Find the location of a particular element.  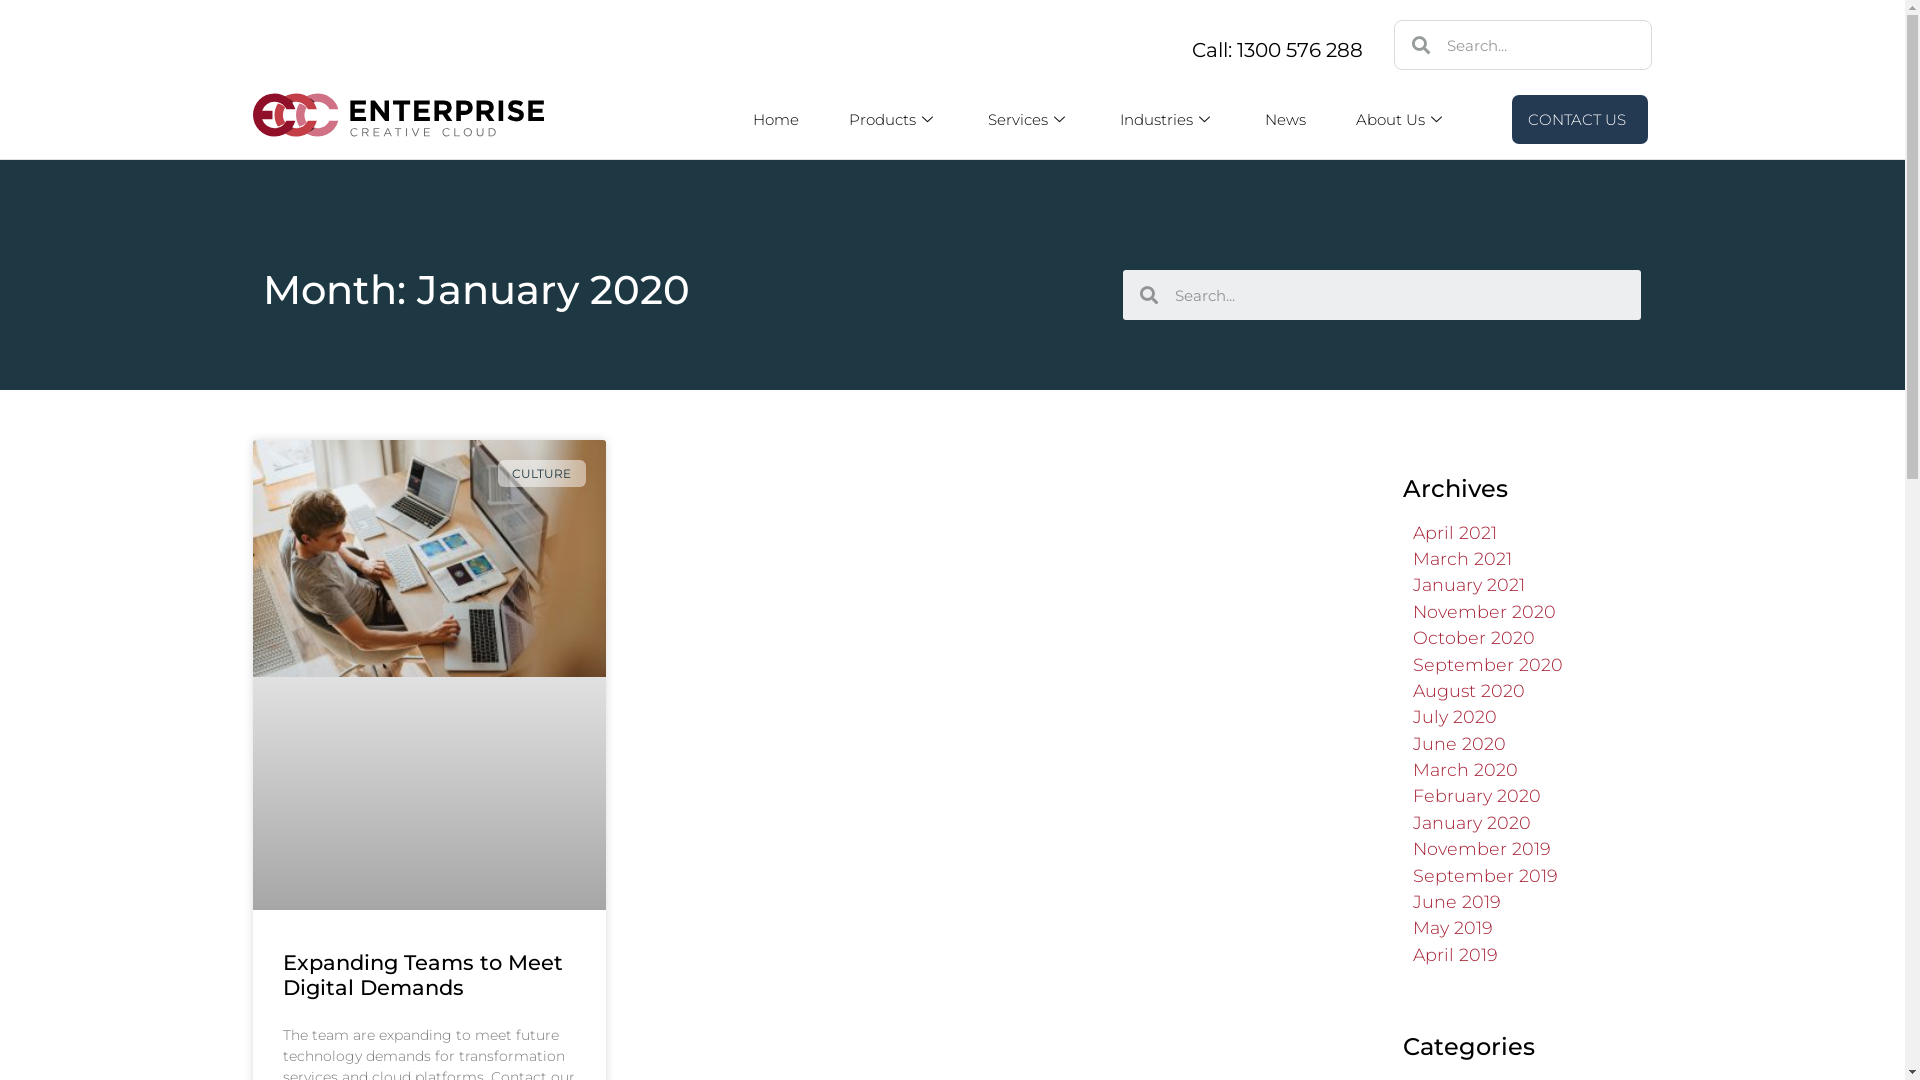

March 2020 is located at coordinates (1464, 769).